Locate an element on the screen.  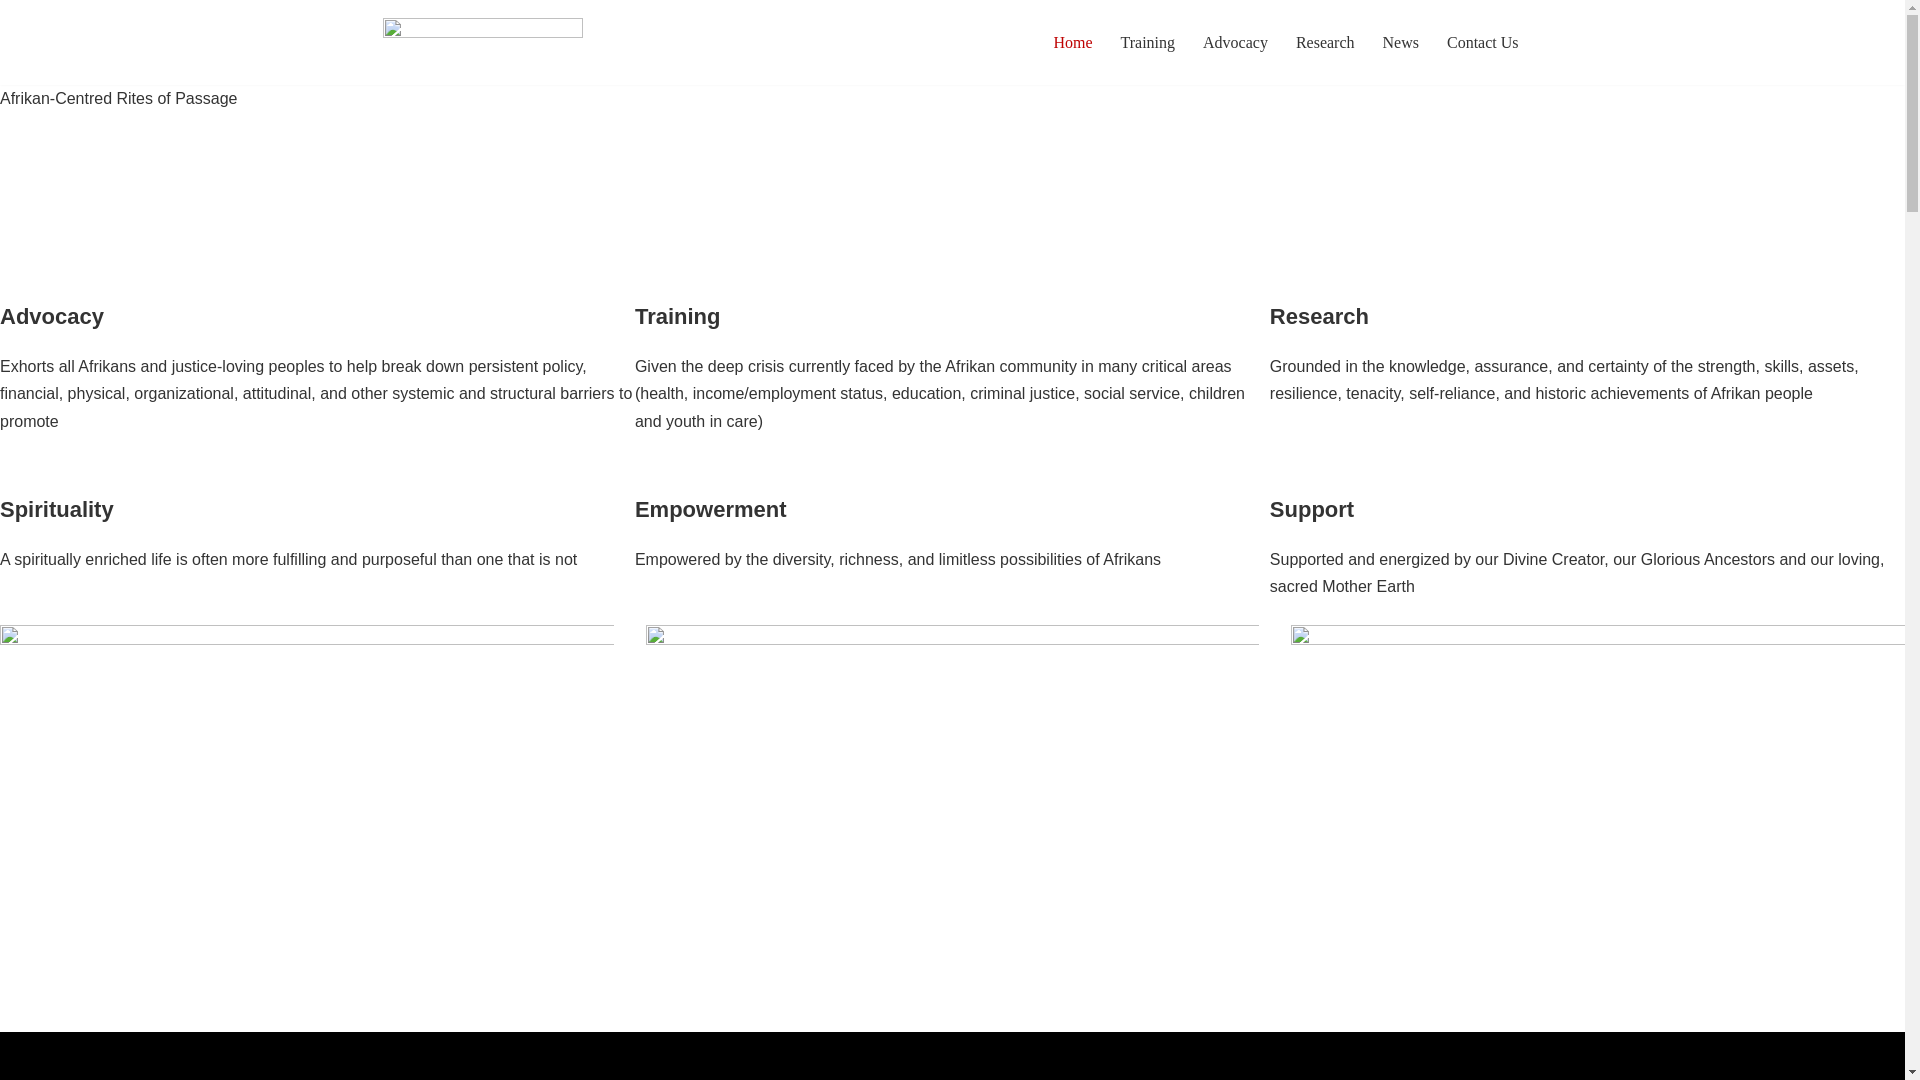
Home is located at coordinates (1072, 42).